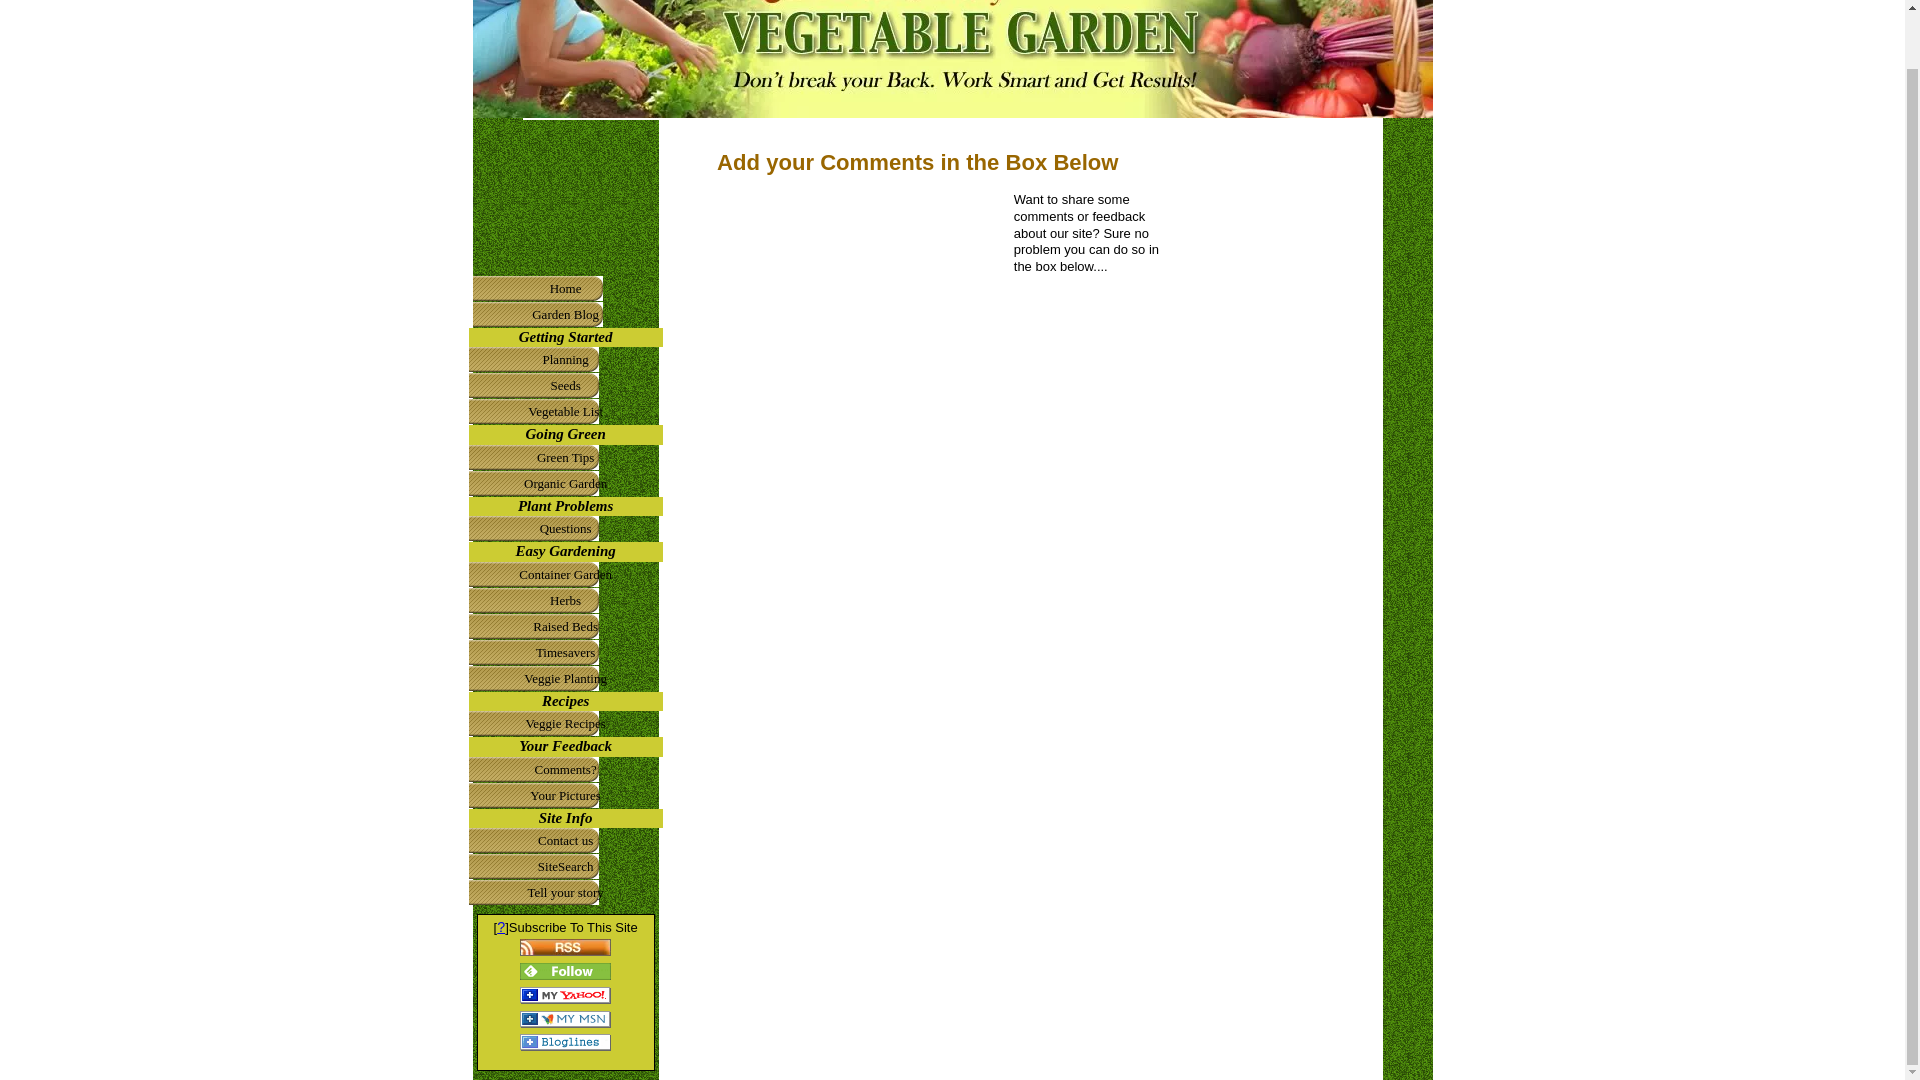 The width and height of the screenshot is (1920, 1080). What do you see at coordinates (565, 315) in the screenshot?
I see `Garden Blog` at bounding box center [565, 315].